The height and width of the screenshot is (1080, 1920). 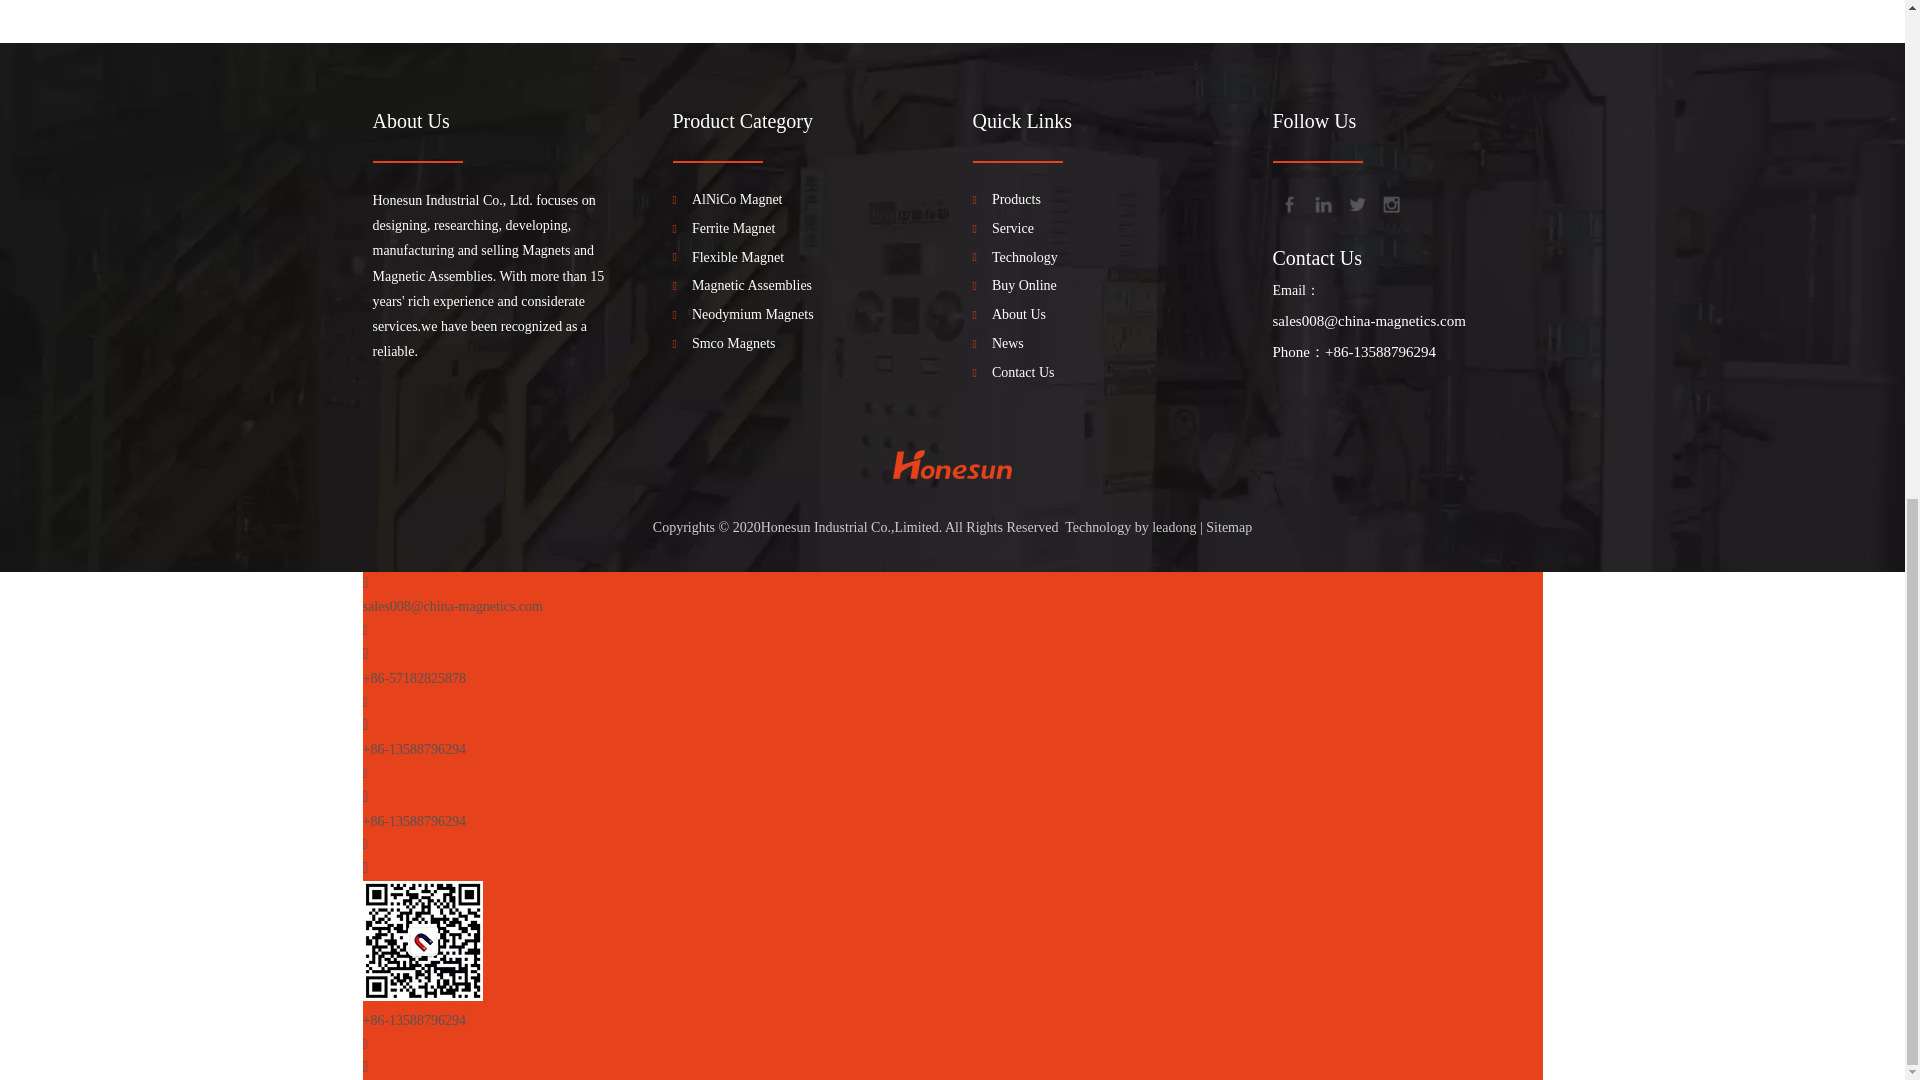 I want to click on Ferrite Magnet, so click(x=733, y=228).